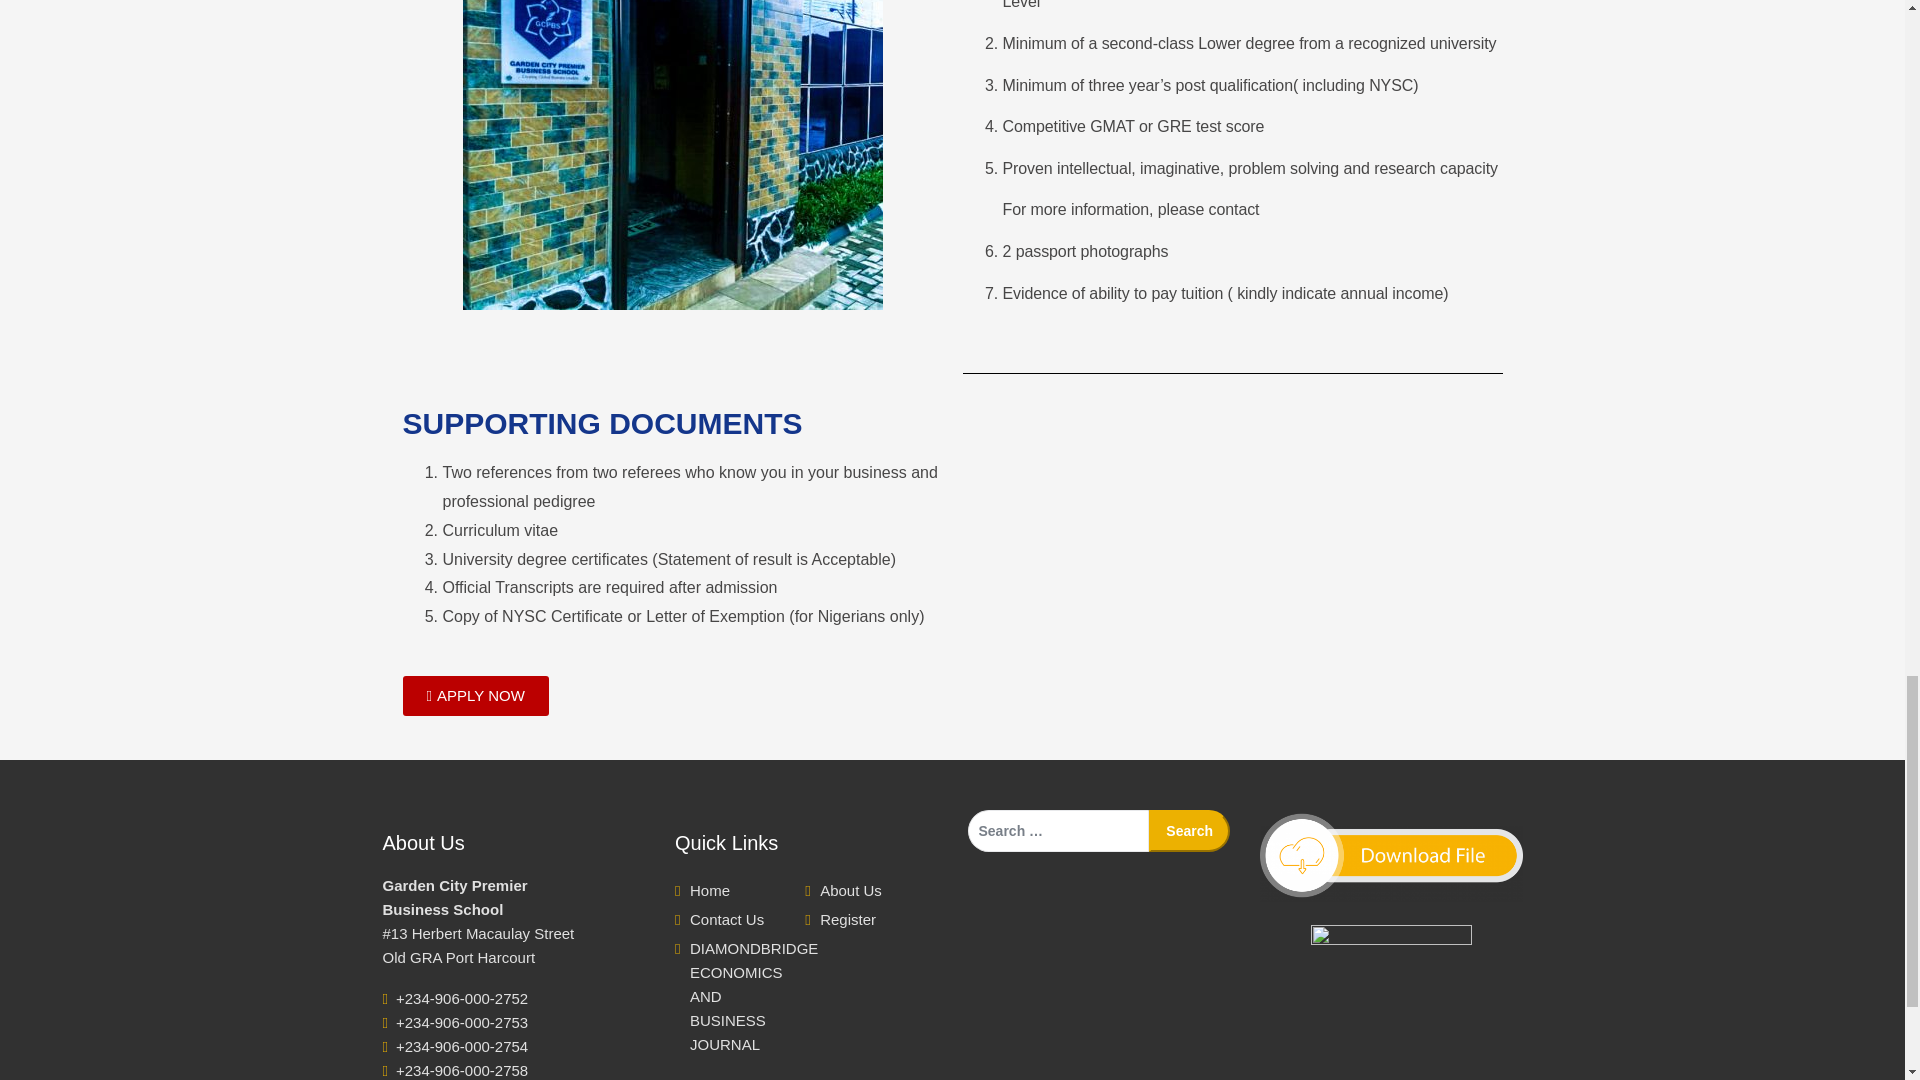 This screenshot has width=1920, height=1080. Describe the element at coordinates (474, 696) in the screenshot. I see `APPLY NOW` at that location.